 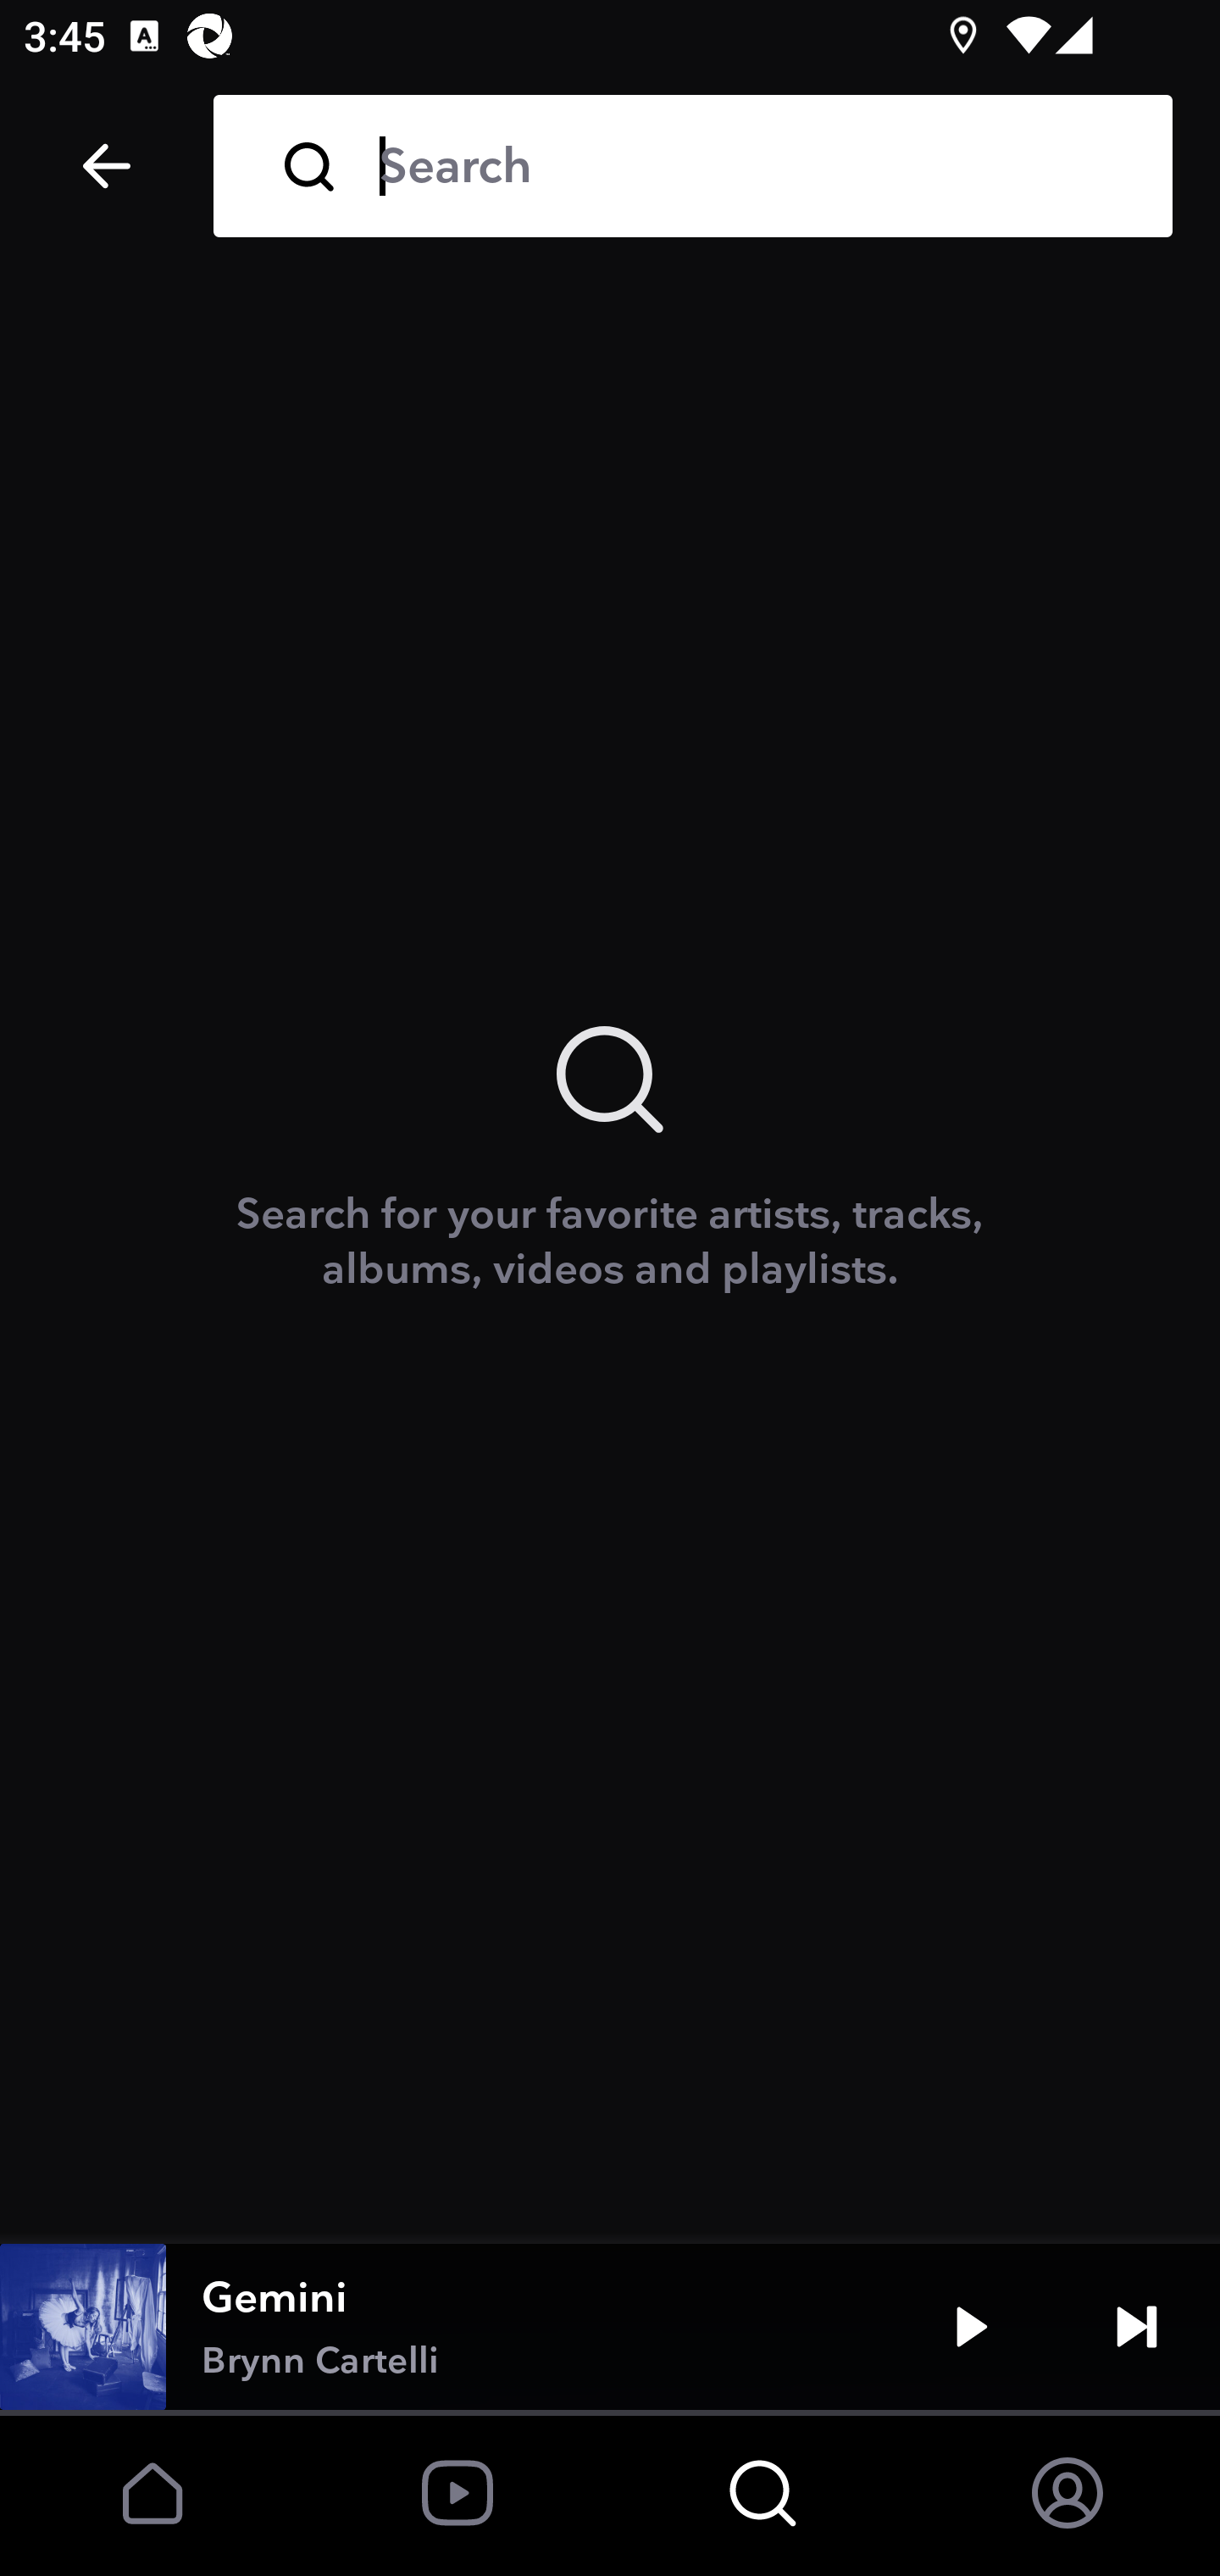 I want to click on Search, so click(x=752, y=166).